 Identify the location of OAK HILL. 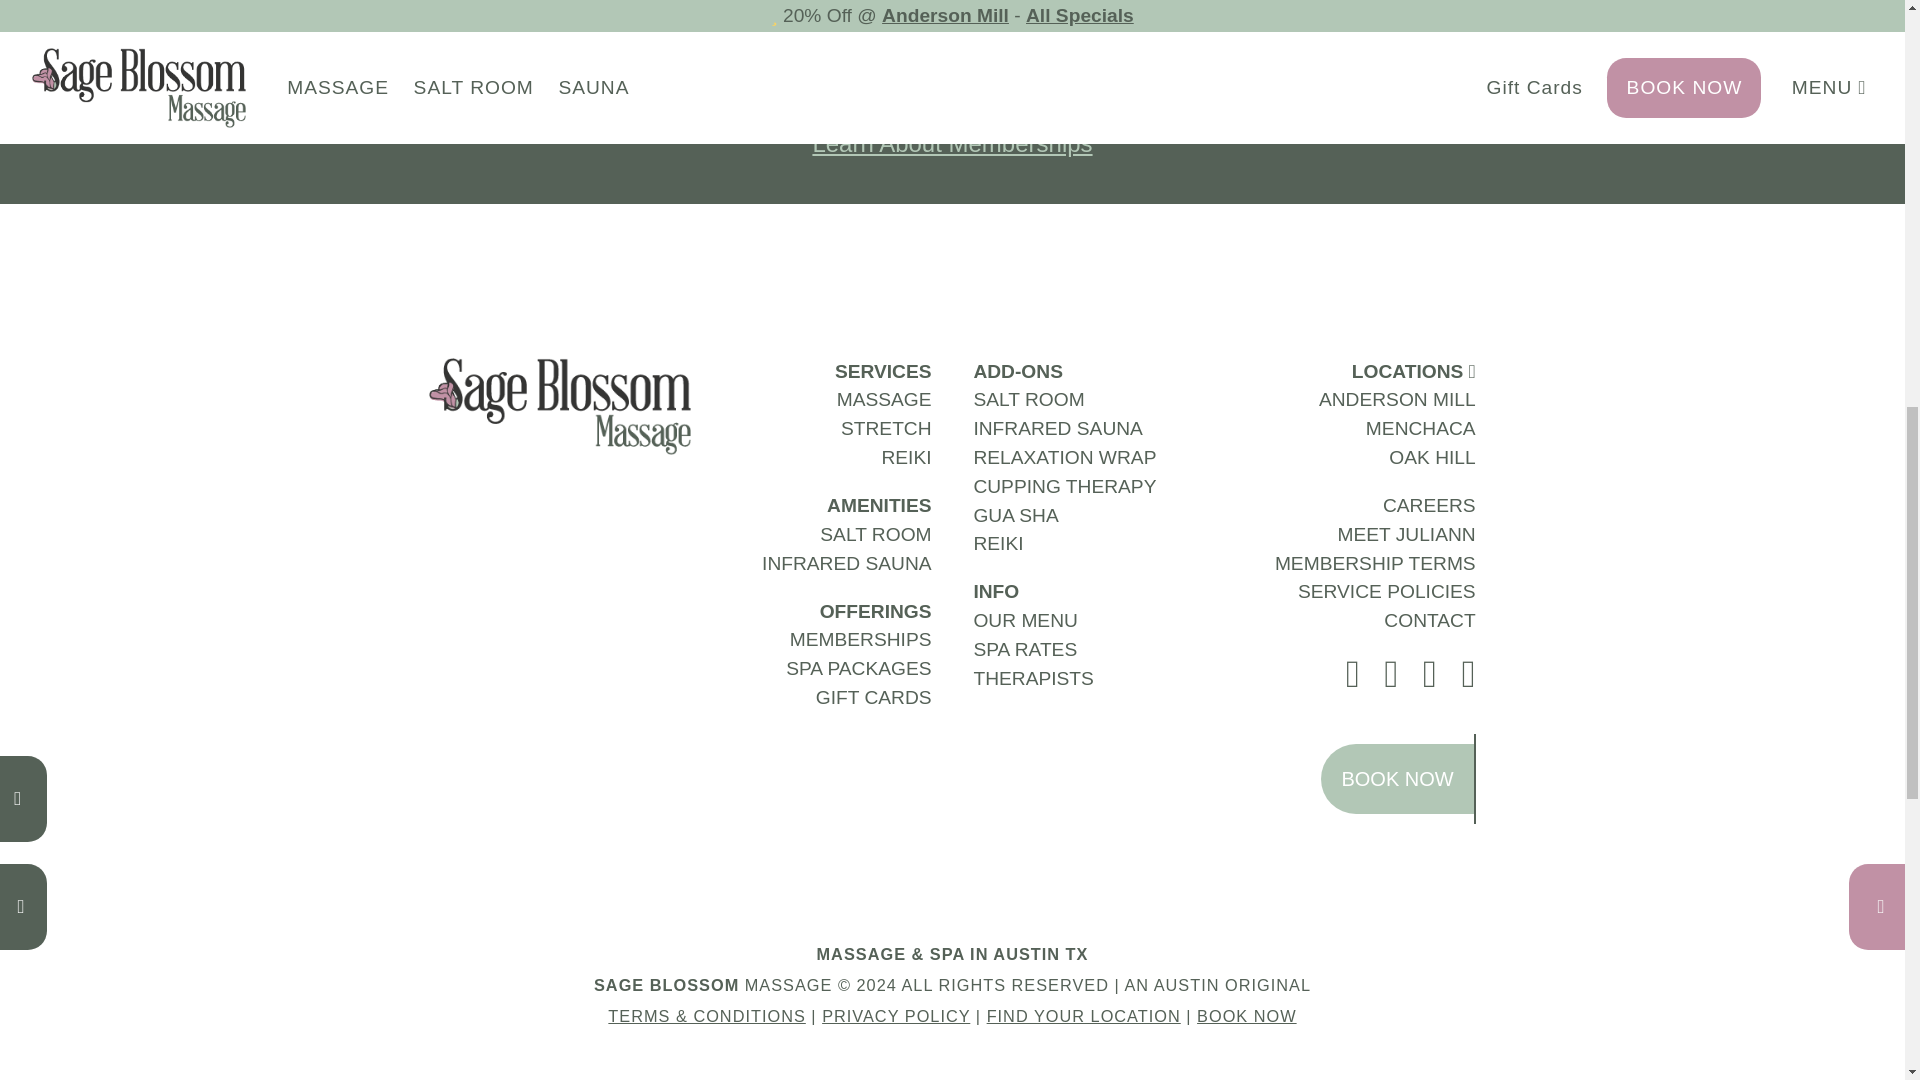
(1431, 457).